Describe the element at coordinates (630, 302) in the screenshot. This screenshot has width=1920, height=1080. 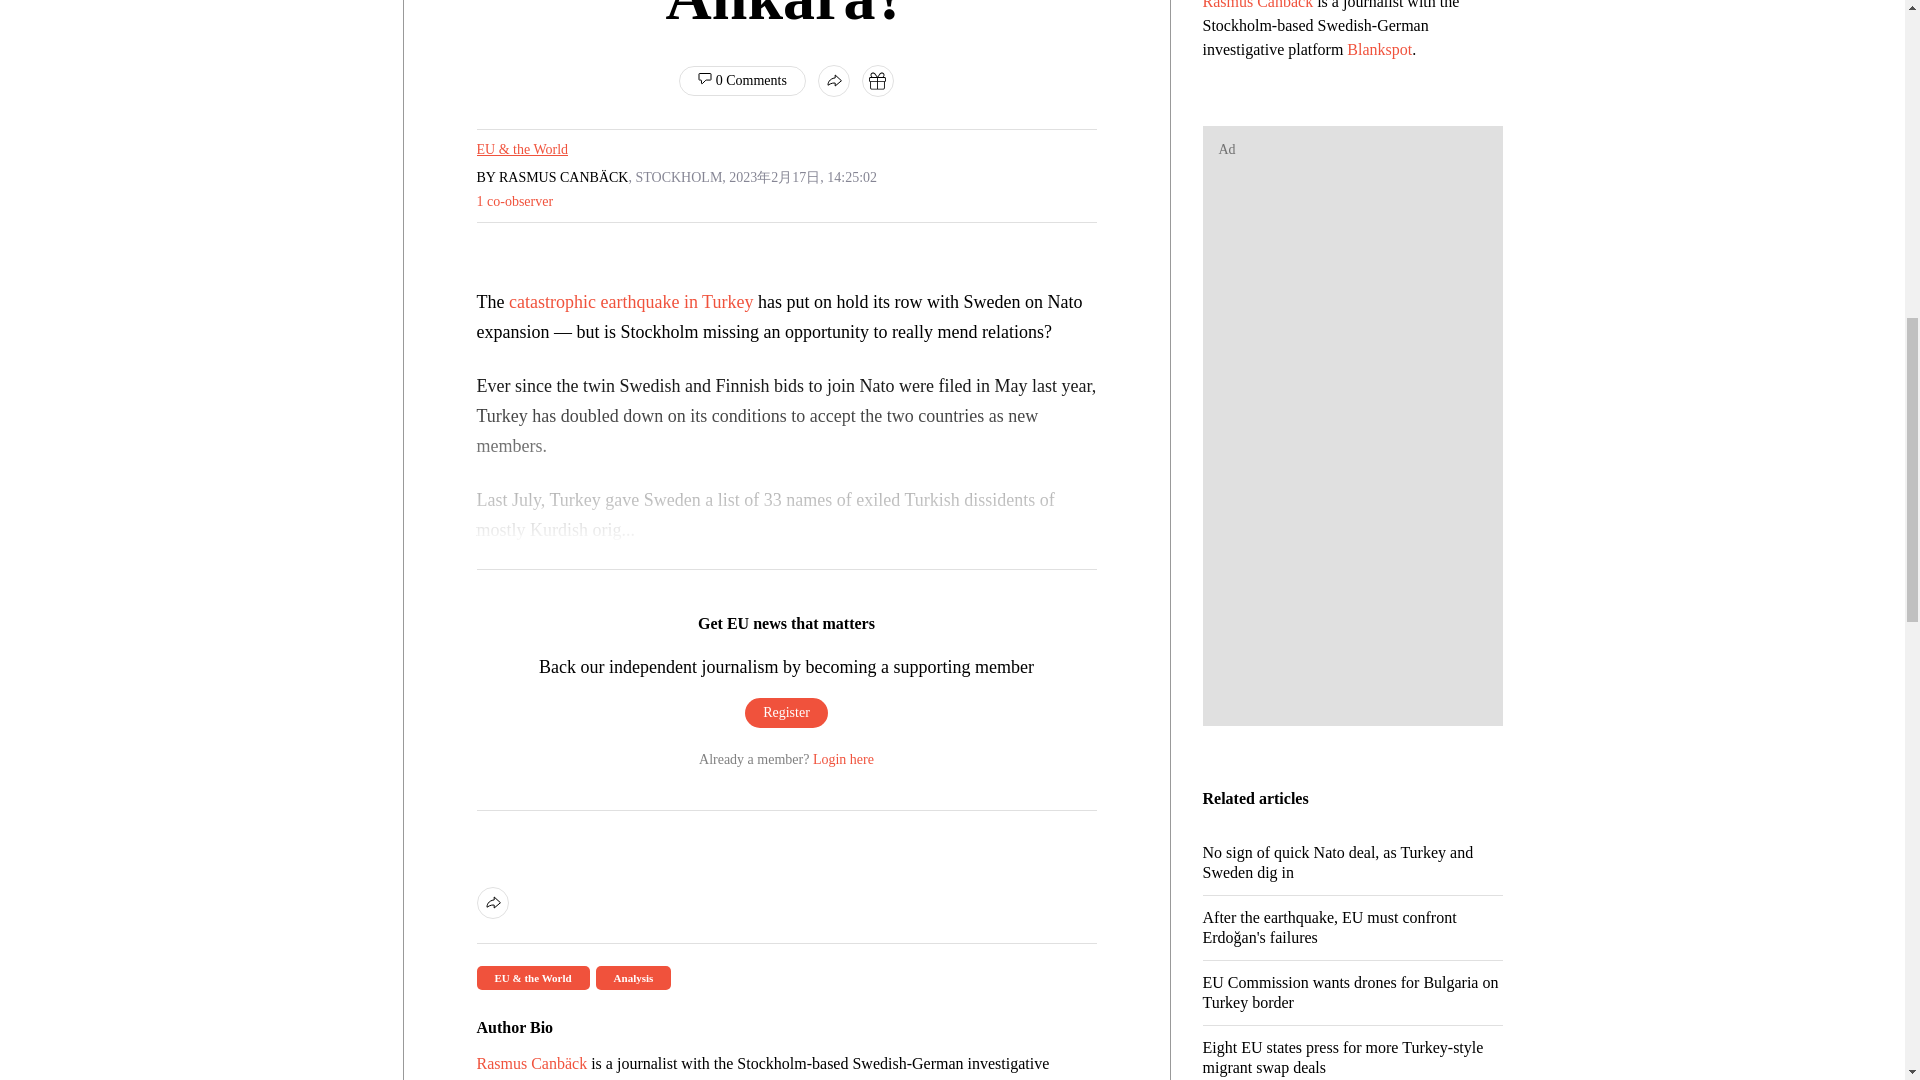
I see `catastrophic earthquake in Turkey` at that location.